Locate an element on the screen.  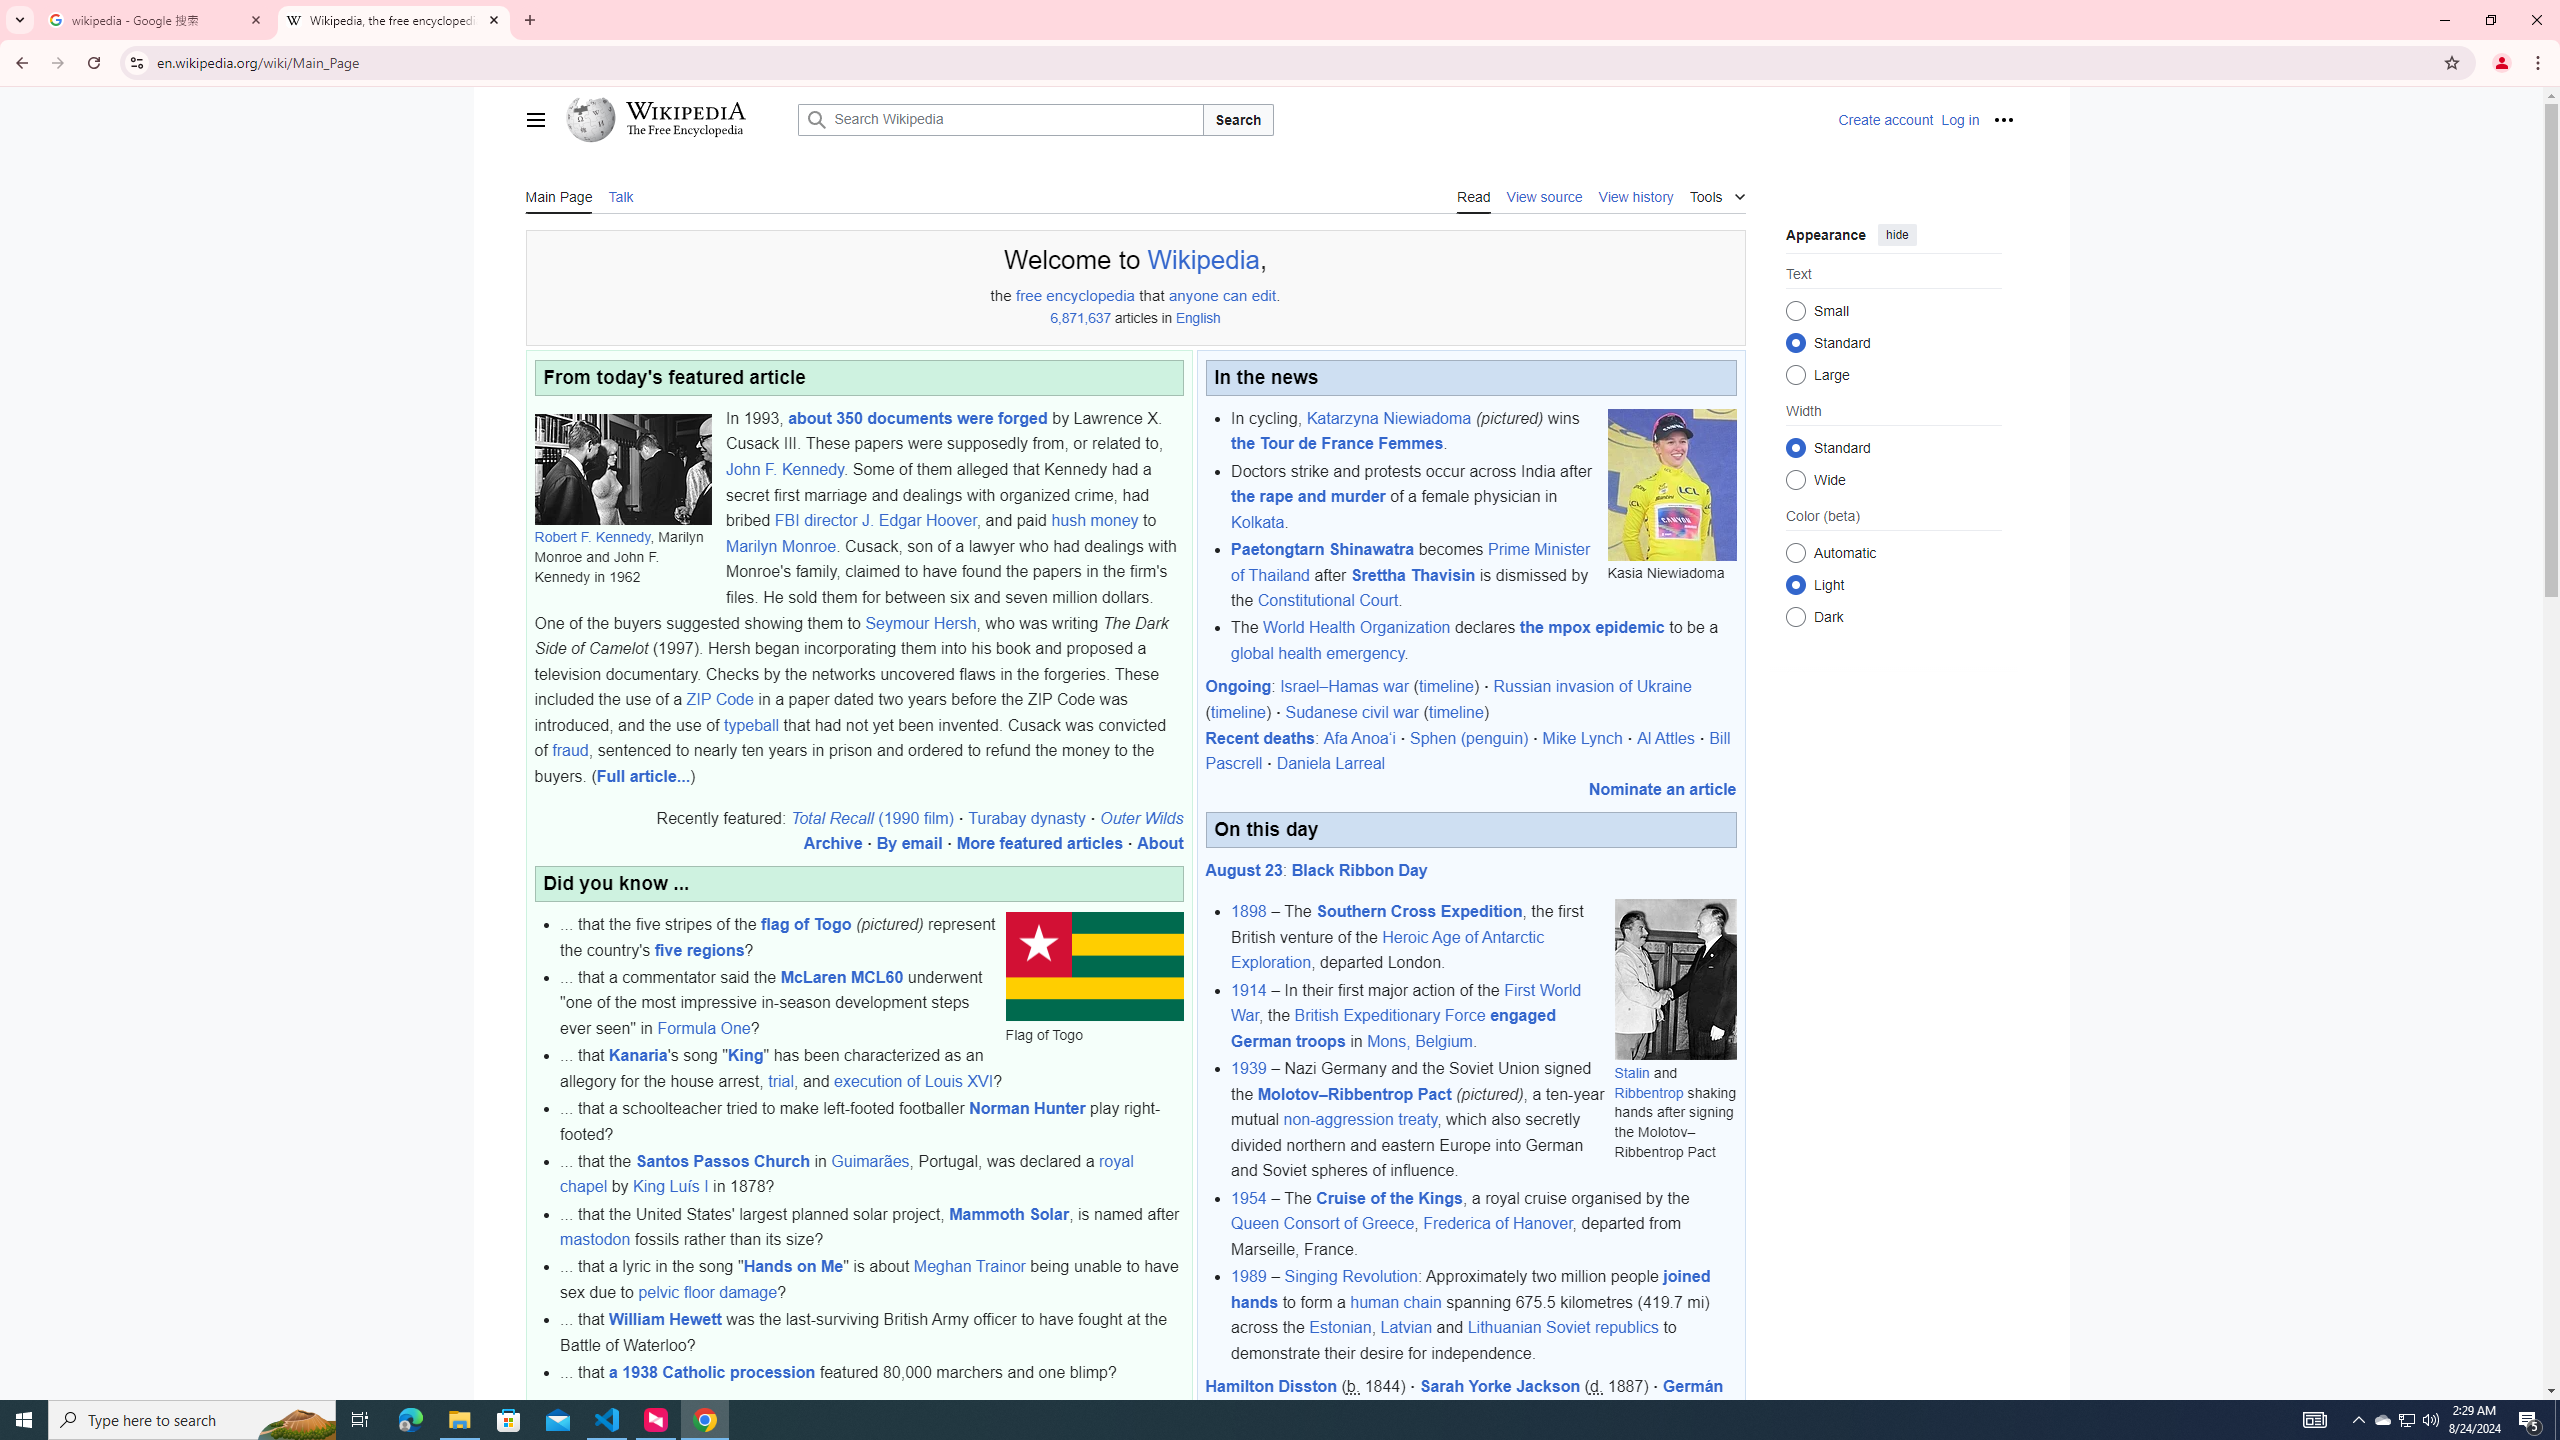
Main Page is located at coordinates (558, 196).